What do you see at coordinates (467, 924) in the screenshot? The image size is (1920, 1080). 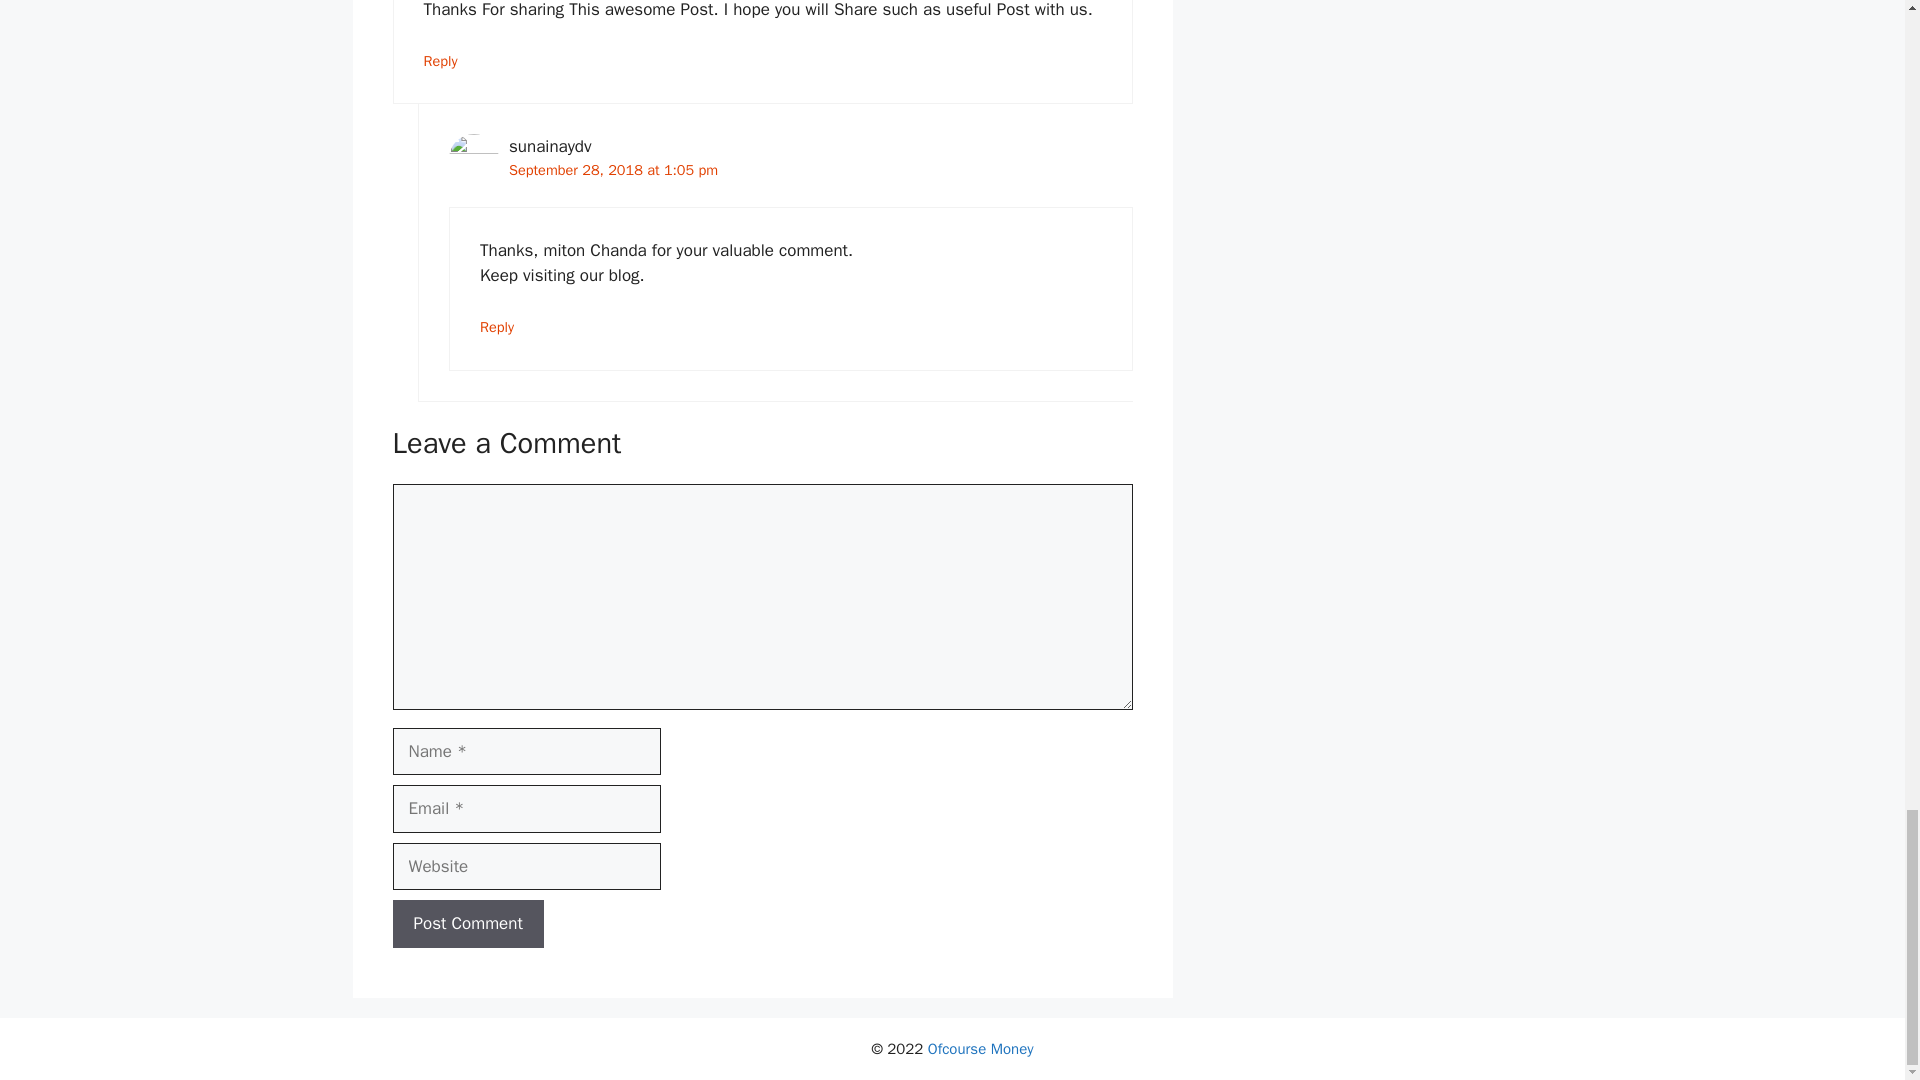 I see `Post Comment` at bounding box center [467, 924].